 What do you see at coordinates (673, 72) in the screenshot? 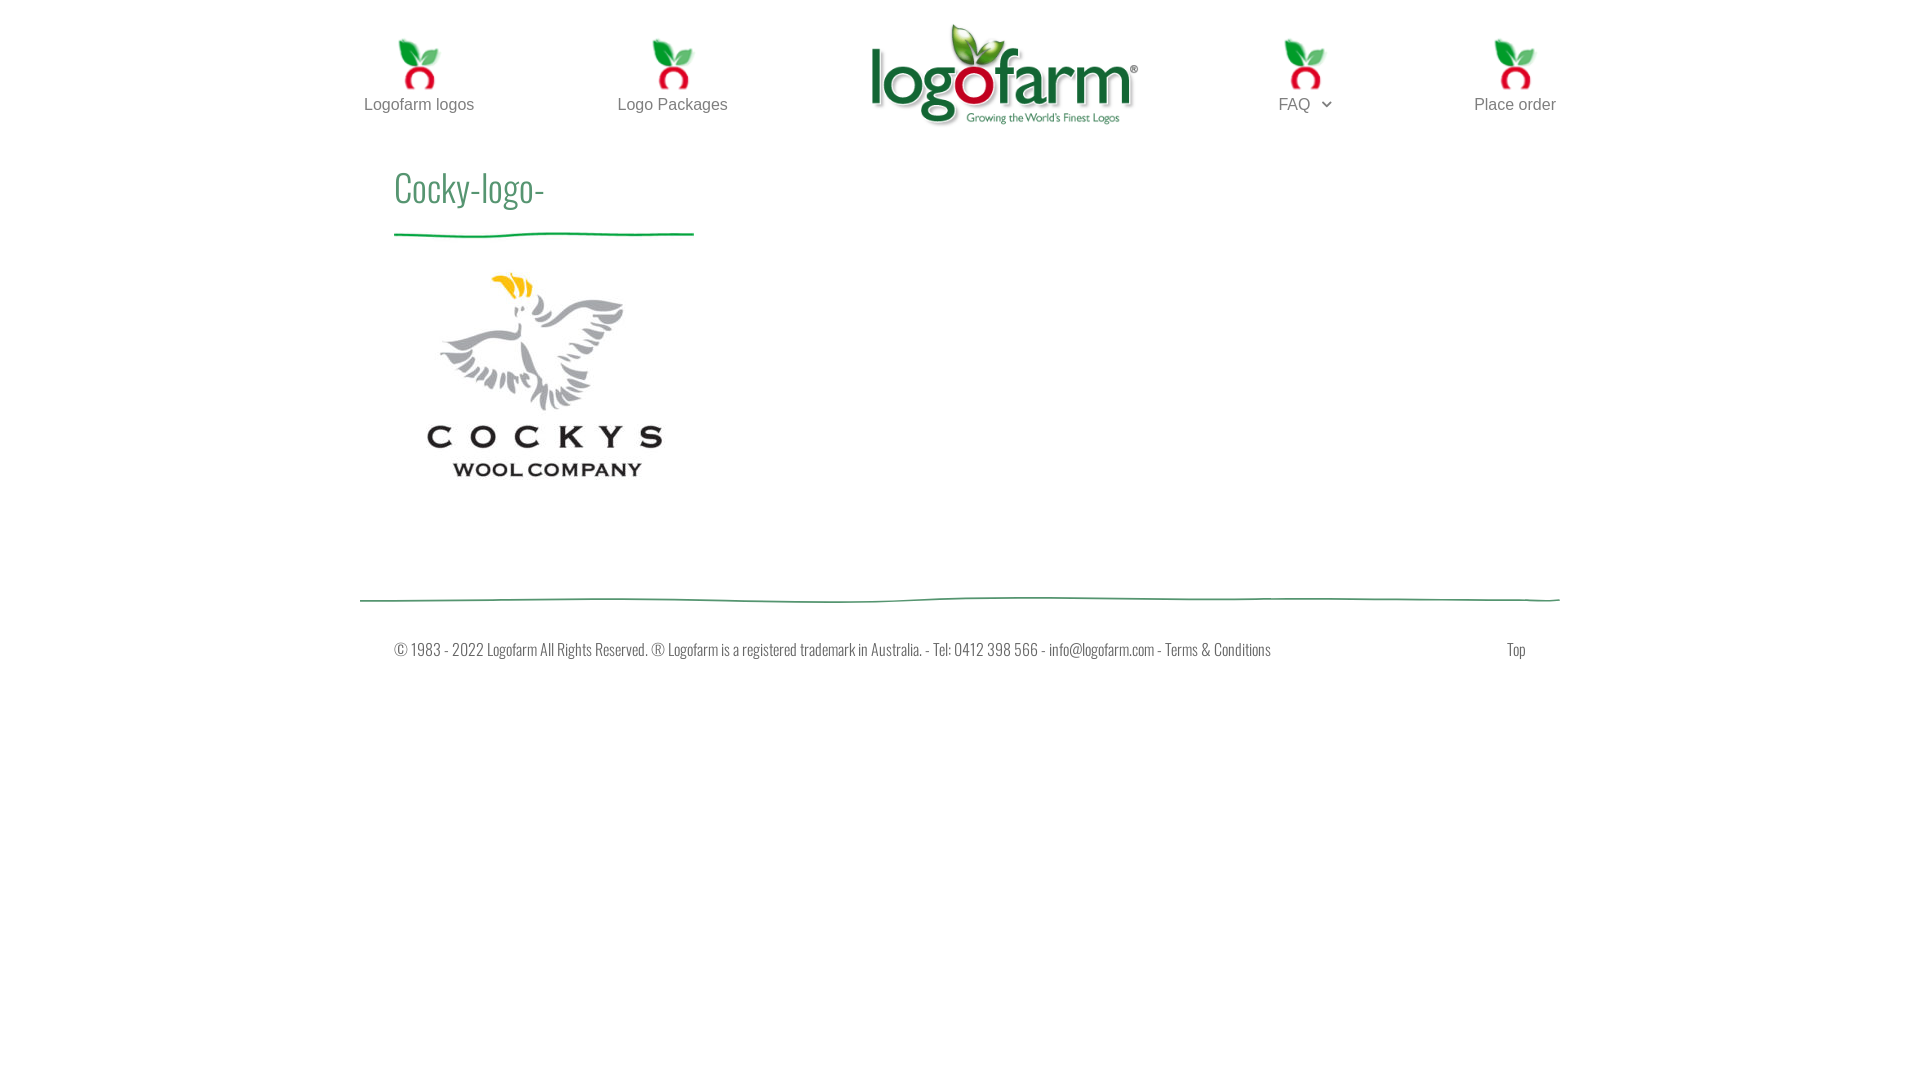
I see `Logo Packages` at bounding box center [673, 72].